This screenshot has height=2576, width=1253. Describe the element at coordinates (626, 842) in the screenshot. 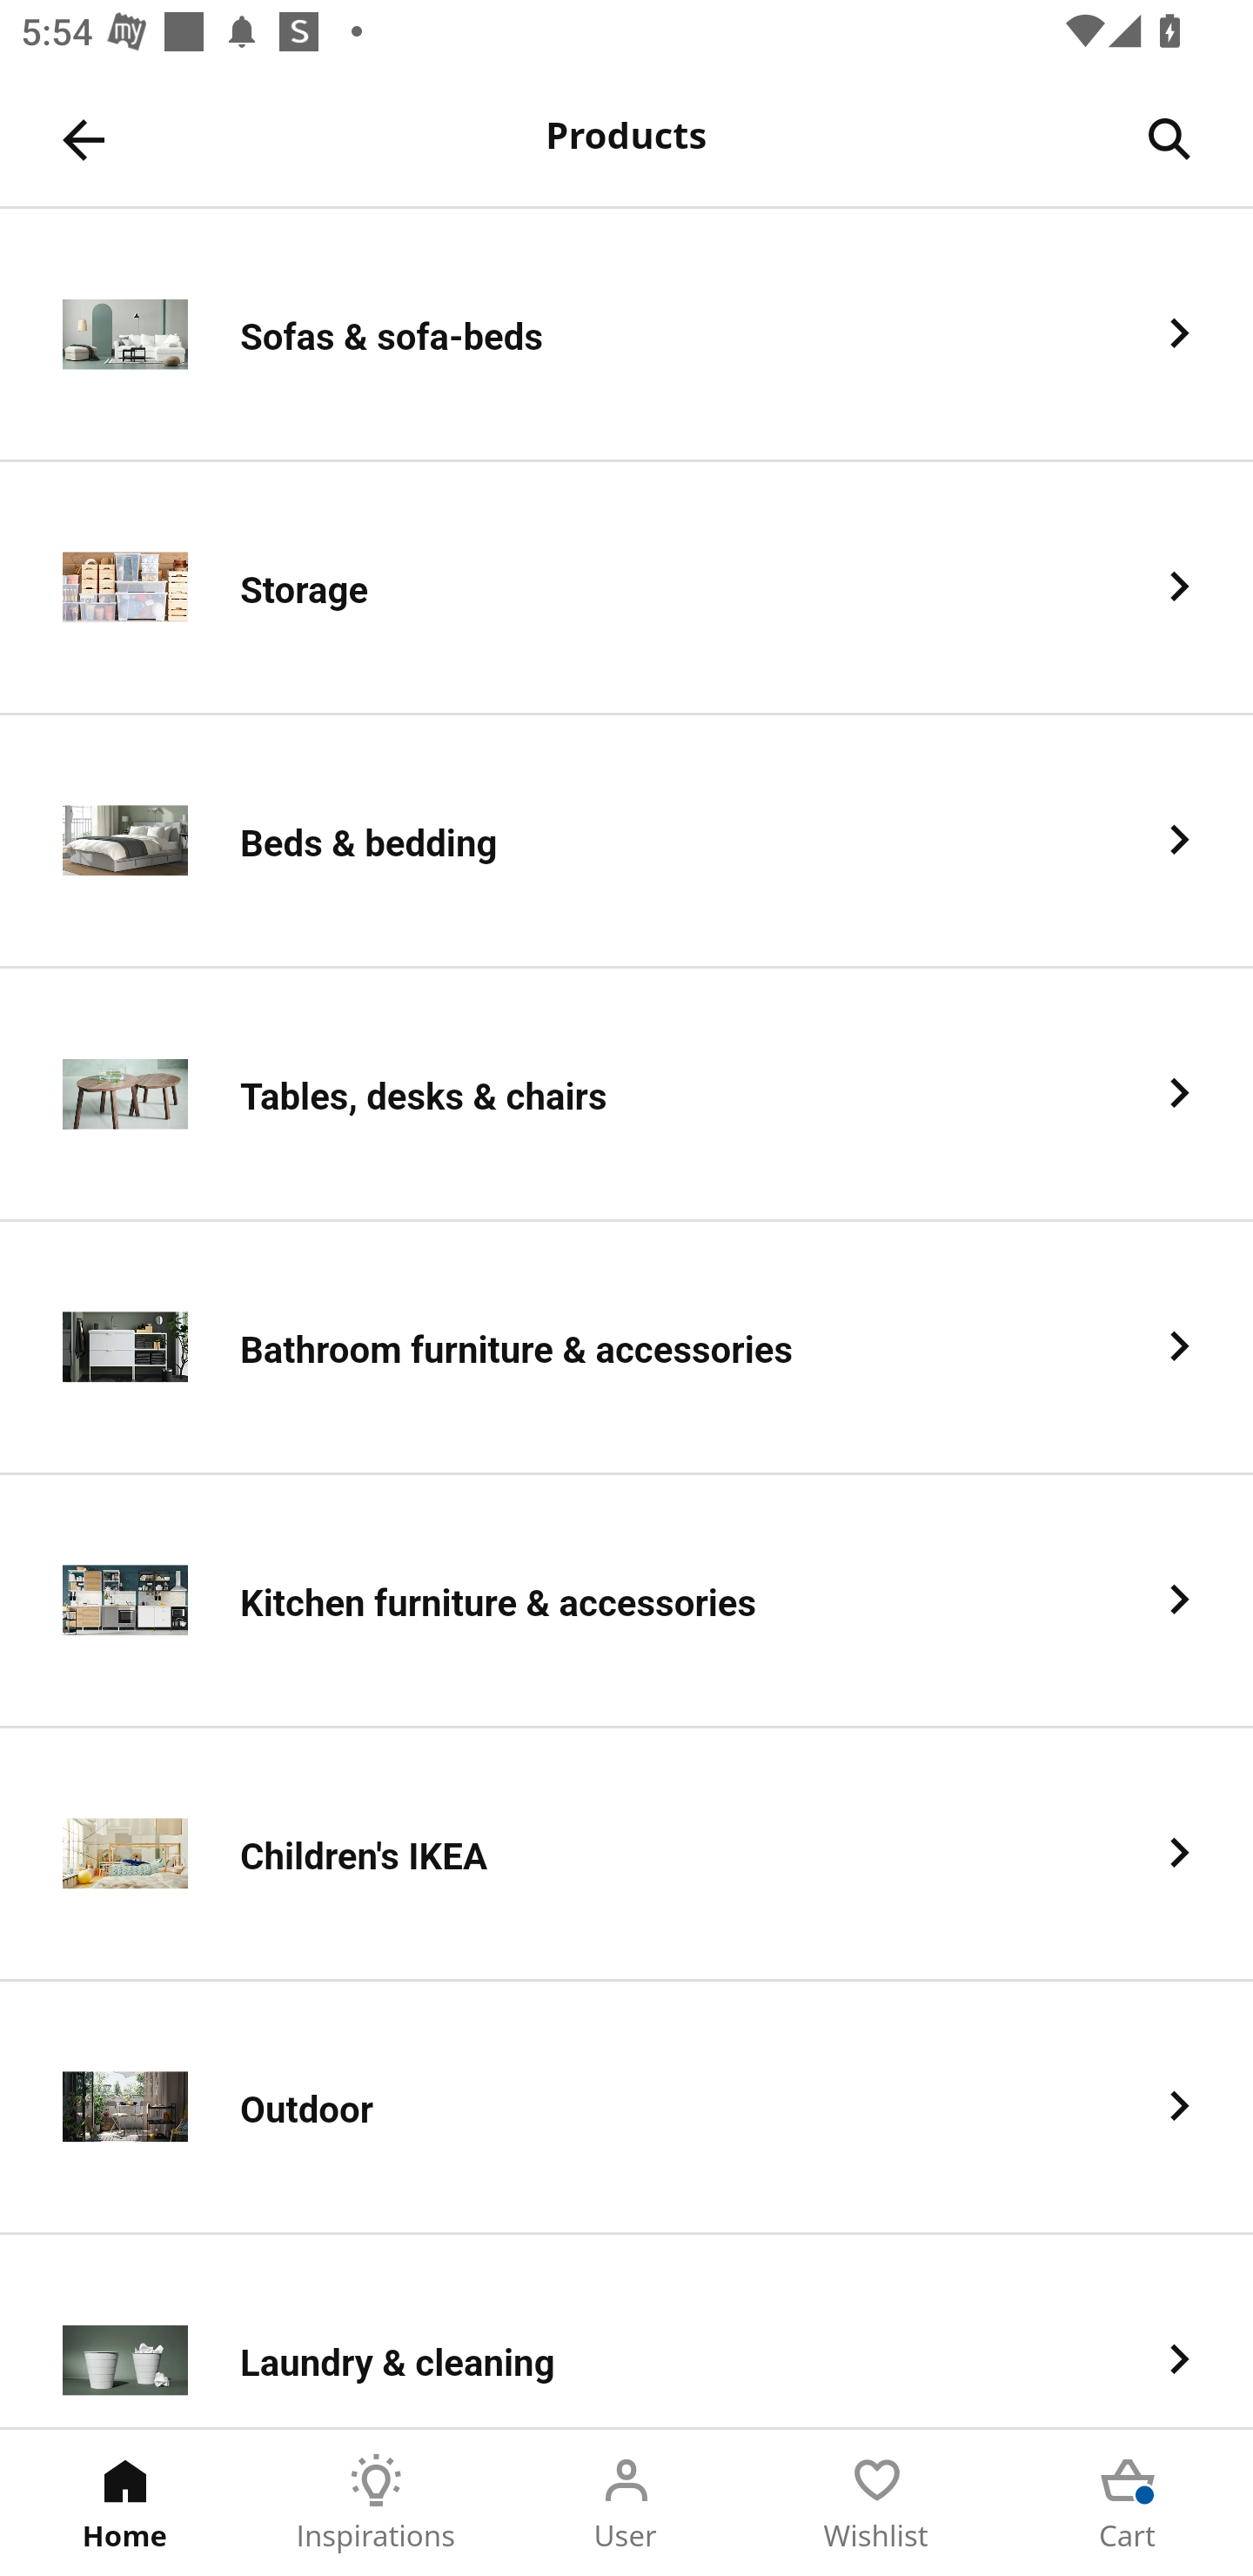

I see `Beds & bedding` at that location.